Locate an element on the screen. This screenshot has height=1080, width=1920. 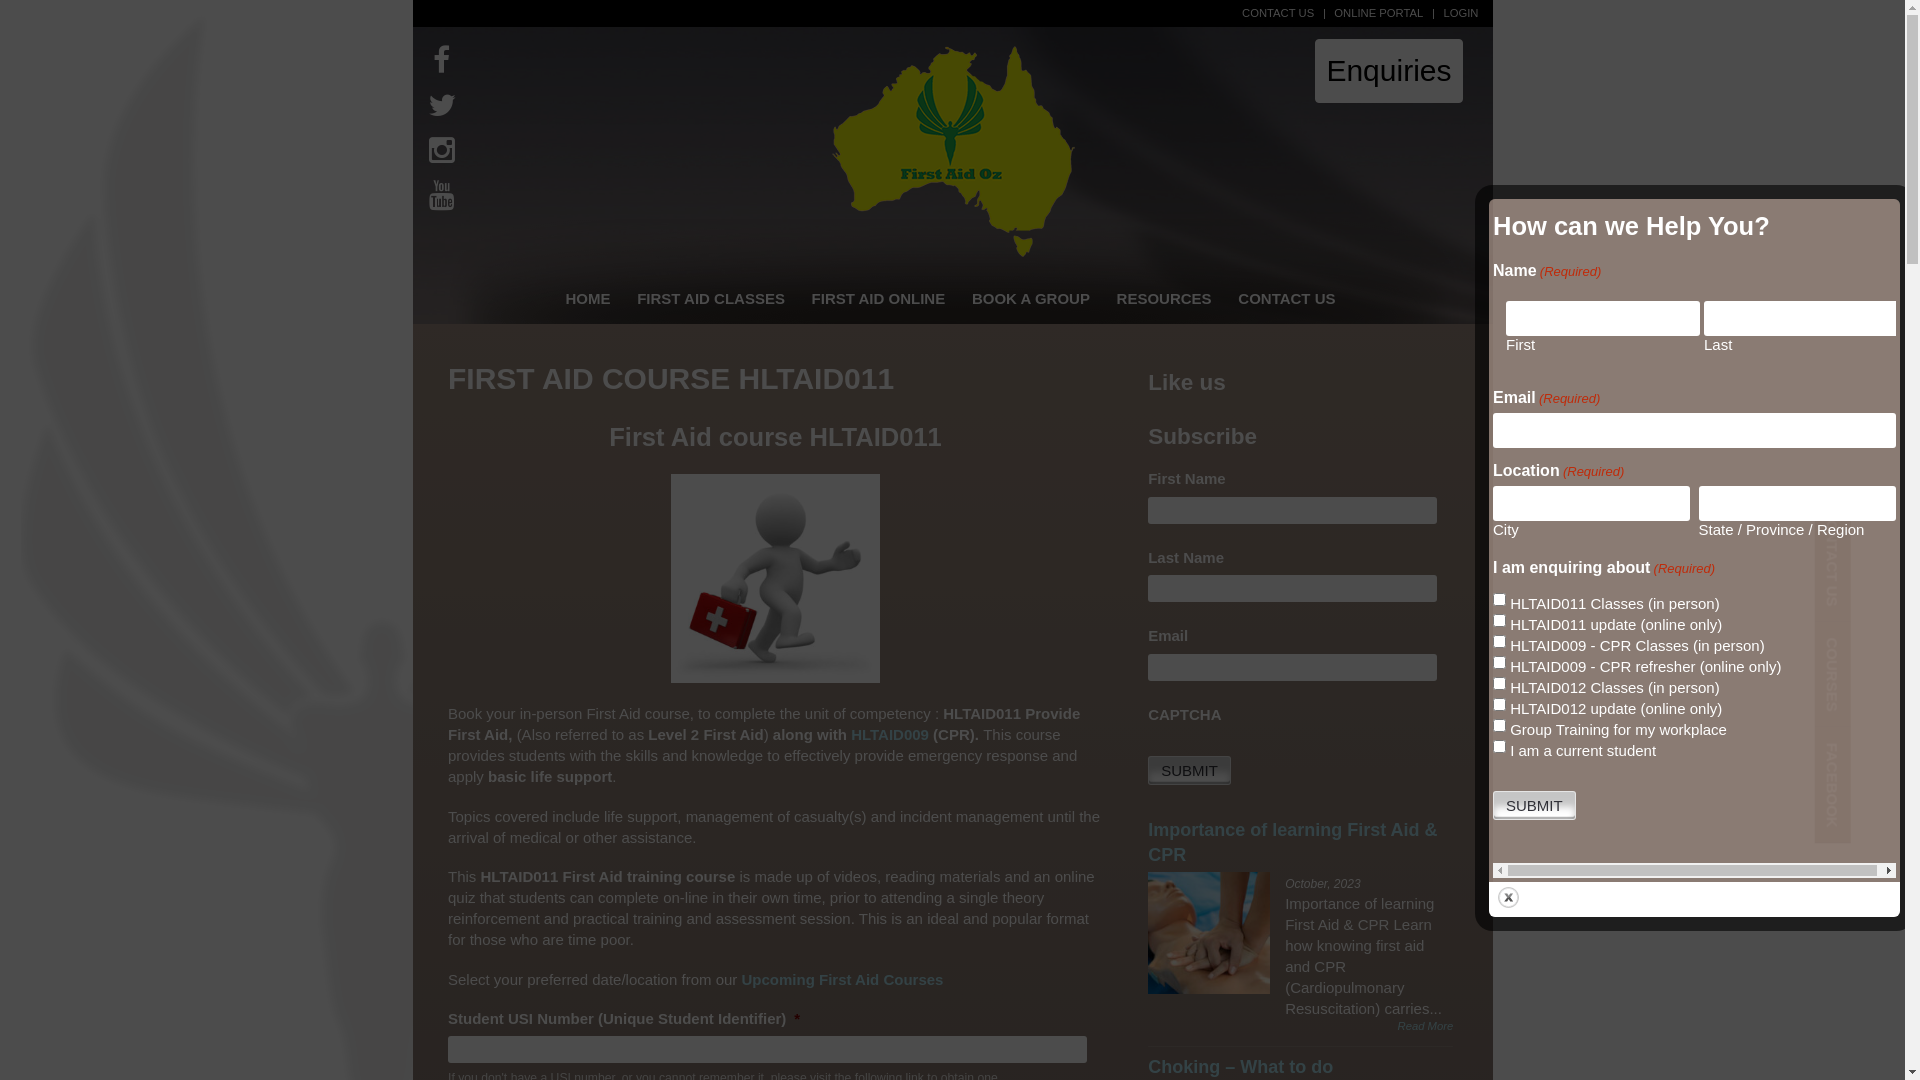
LOGIN is located at coordinates (1456, 13).